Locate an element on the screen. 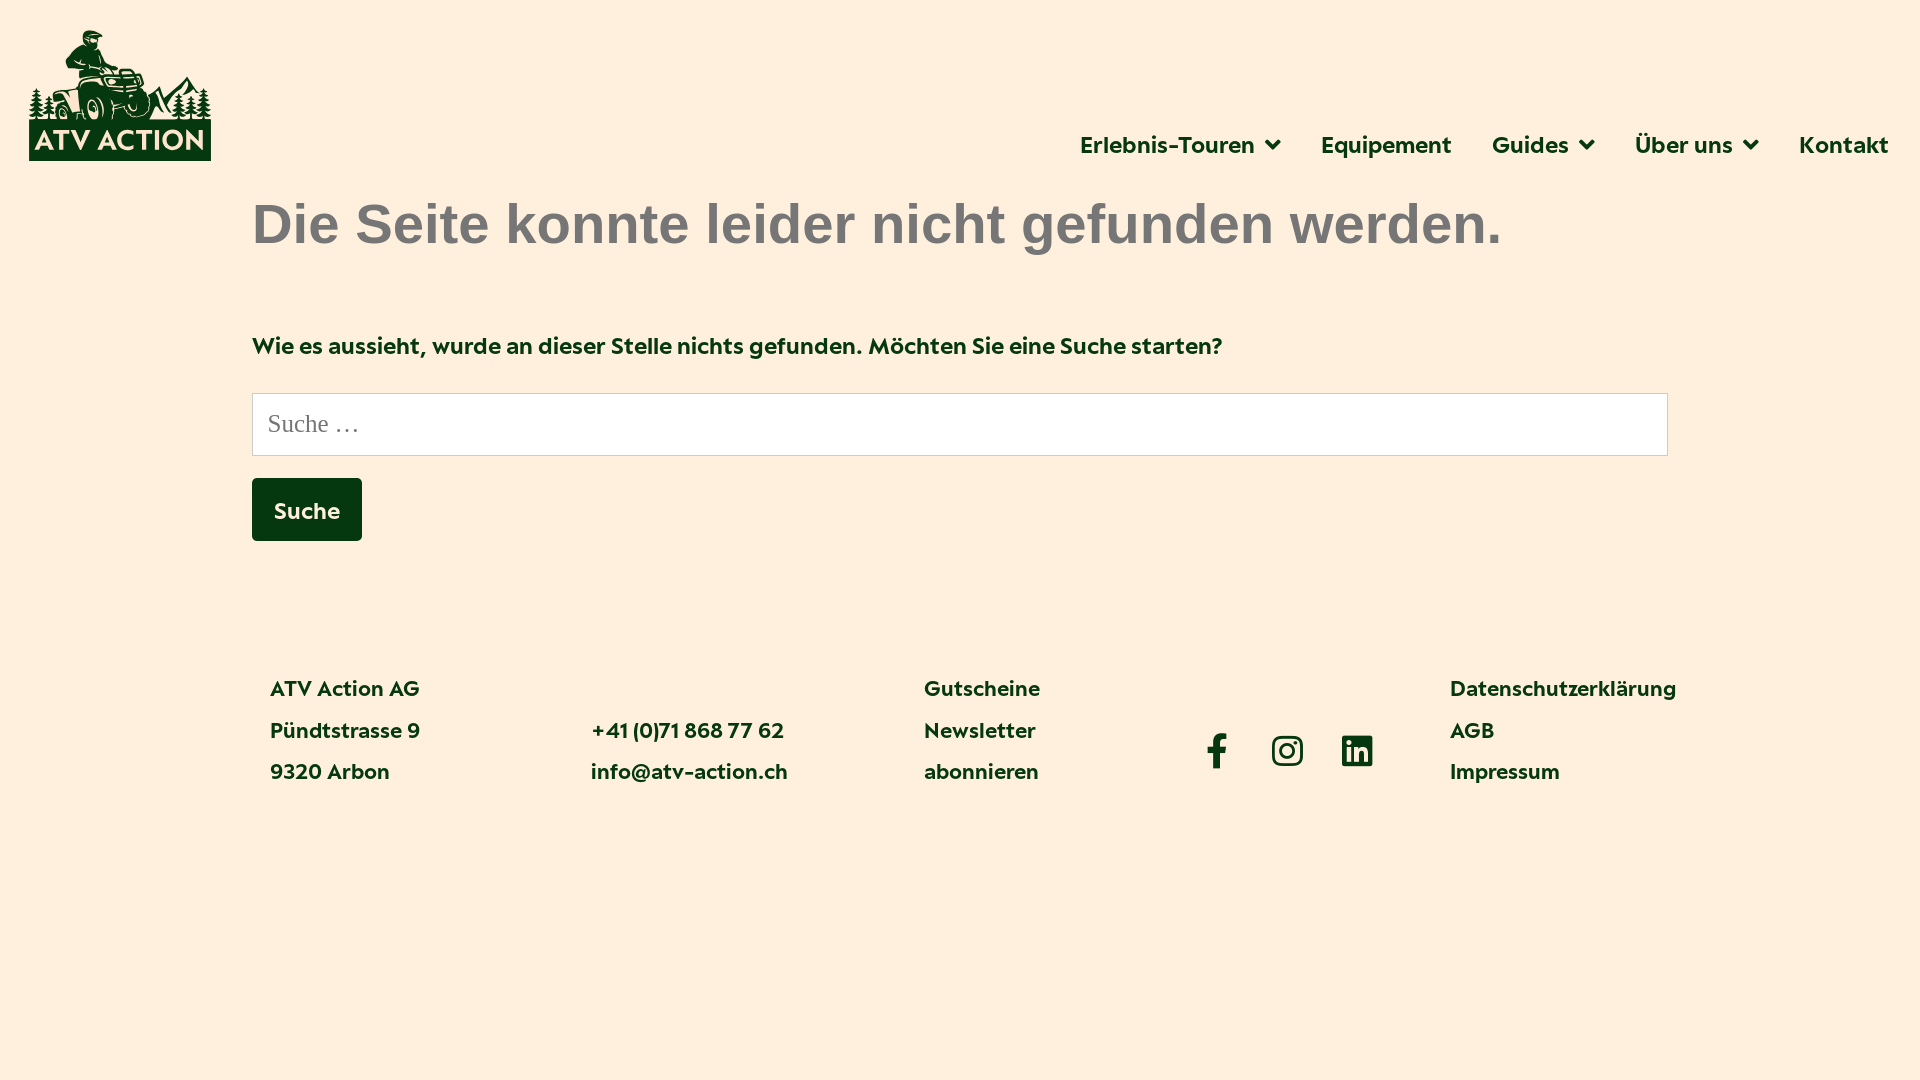 The height and width of the screenshot is (1080, 1920). Guides is located at coordinates (1544, 144).